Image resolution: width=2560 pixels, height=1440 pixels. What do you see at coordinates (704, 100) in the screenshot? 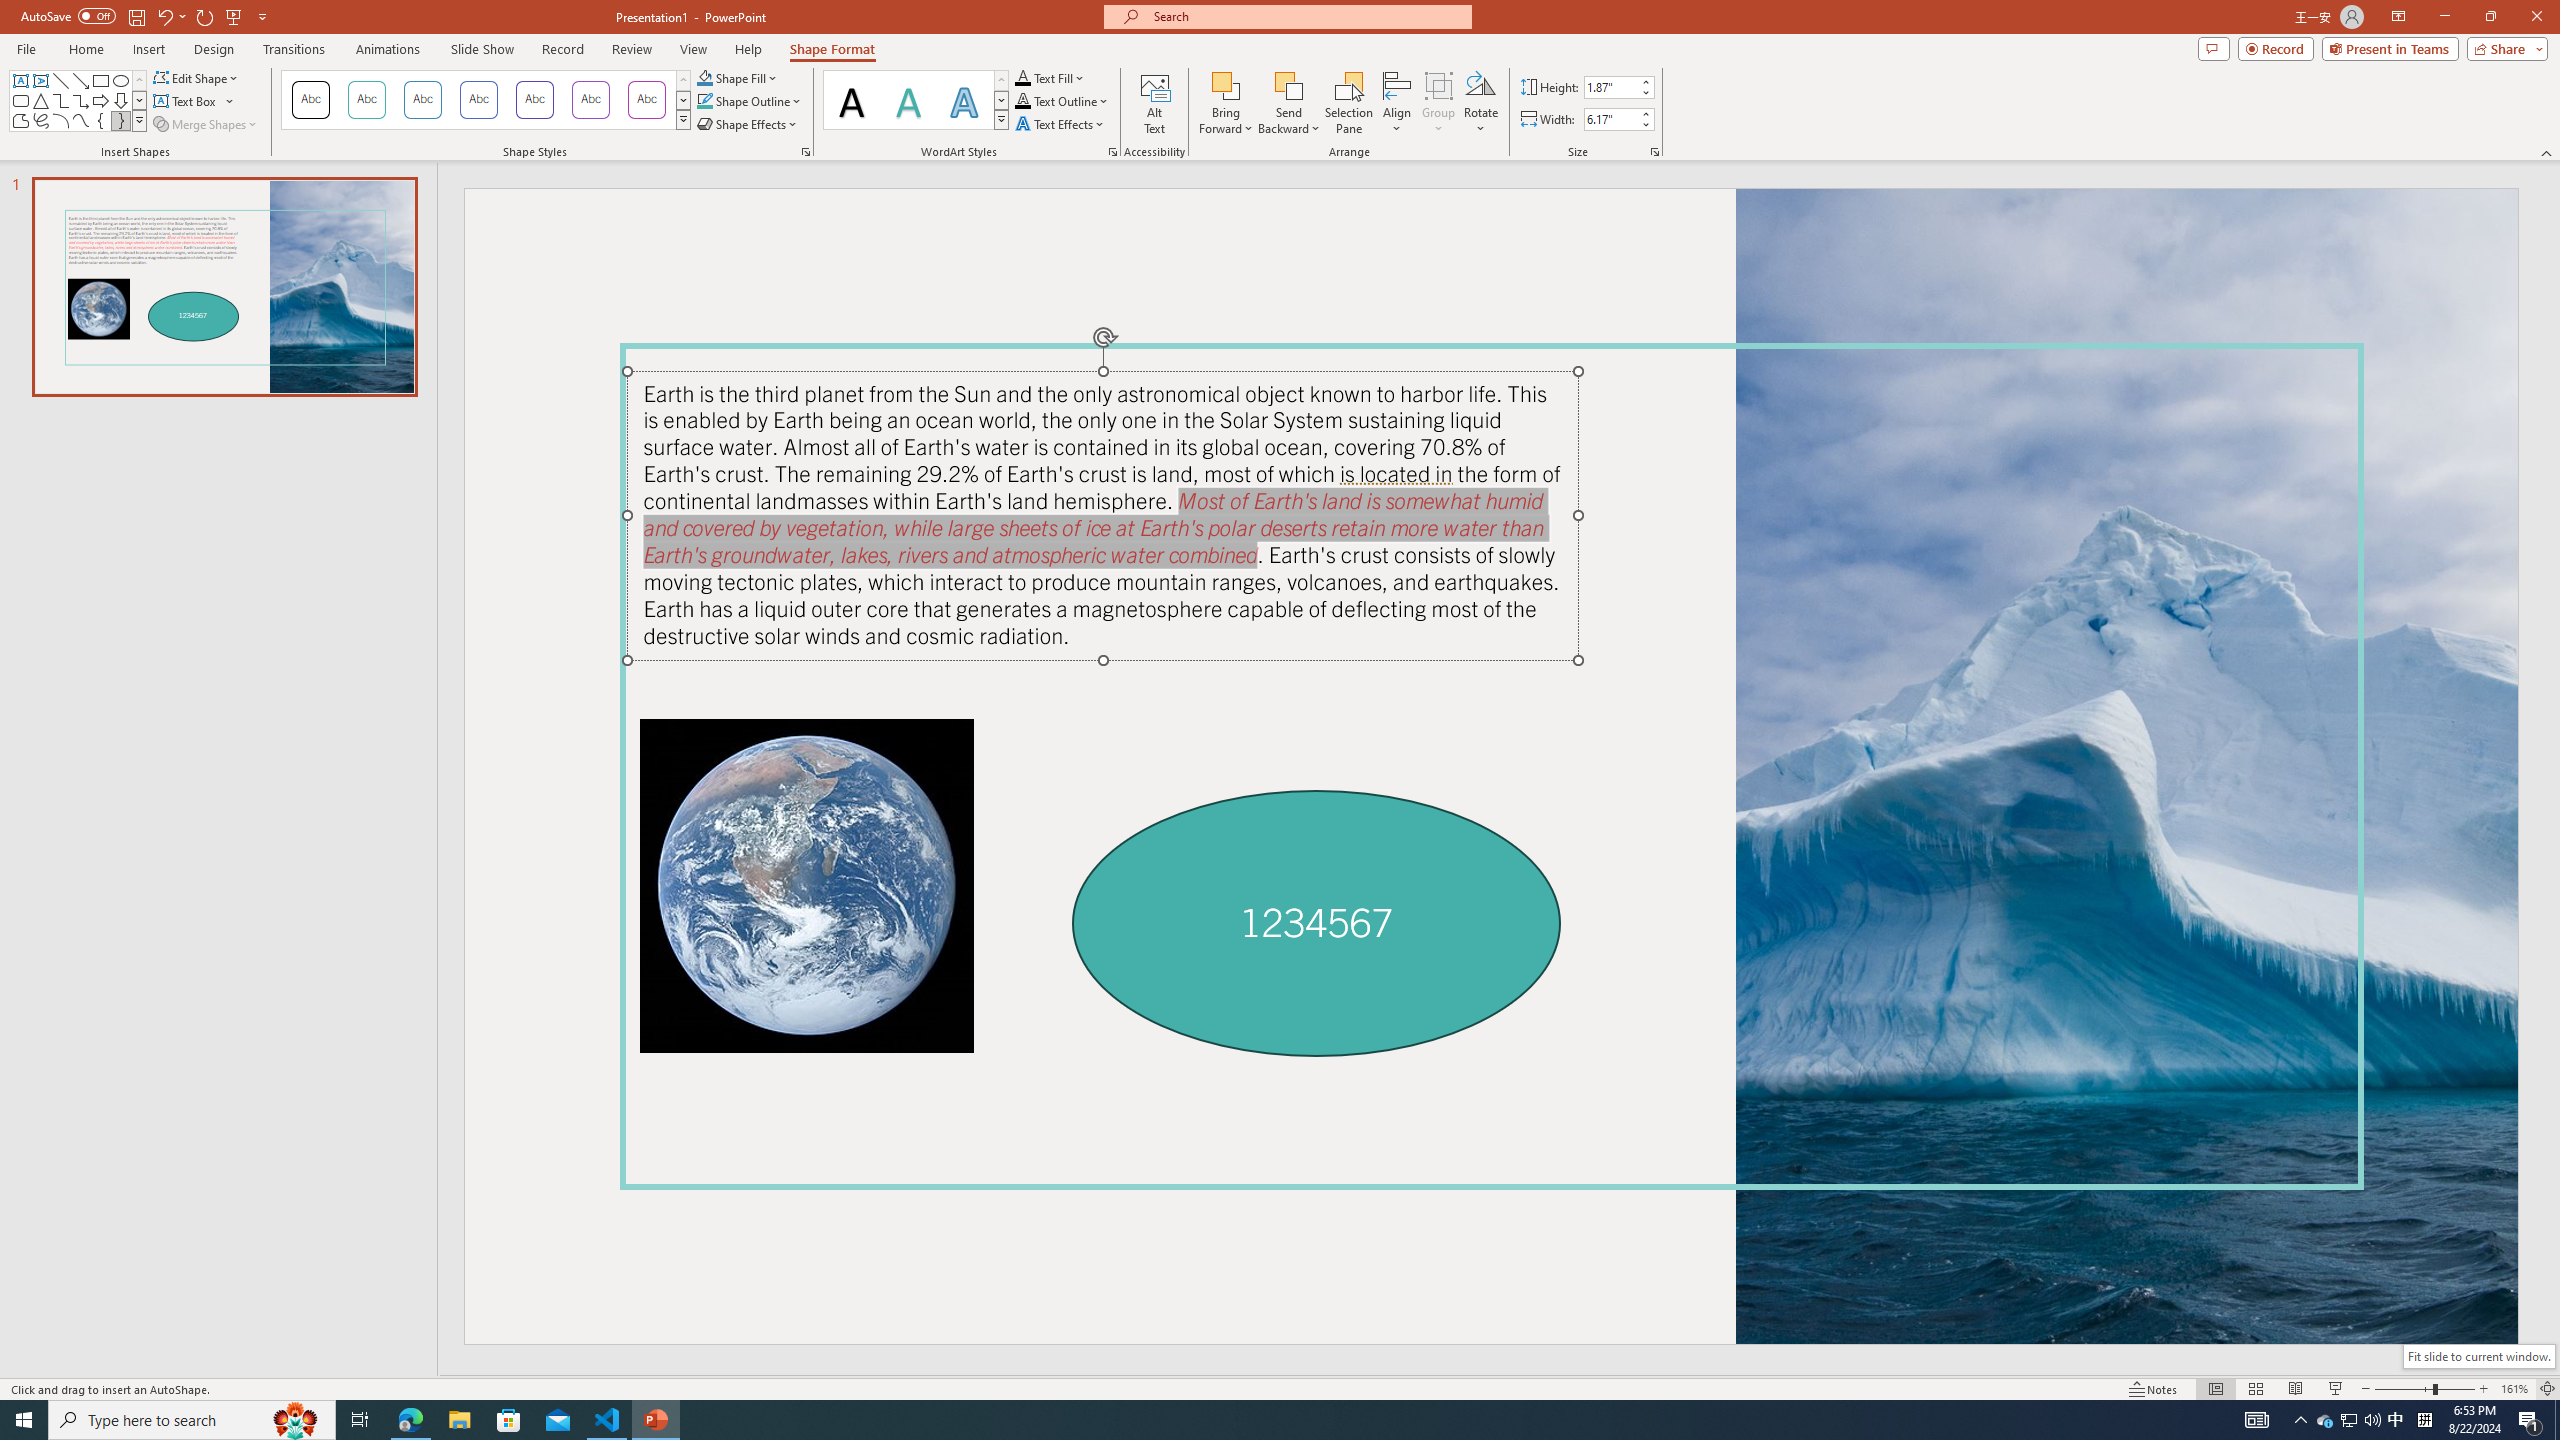
I see `Shape Outline Teal, Accent 1` at bounding box center [704, 100].